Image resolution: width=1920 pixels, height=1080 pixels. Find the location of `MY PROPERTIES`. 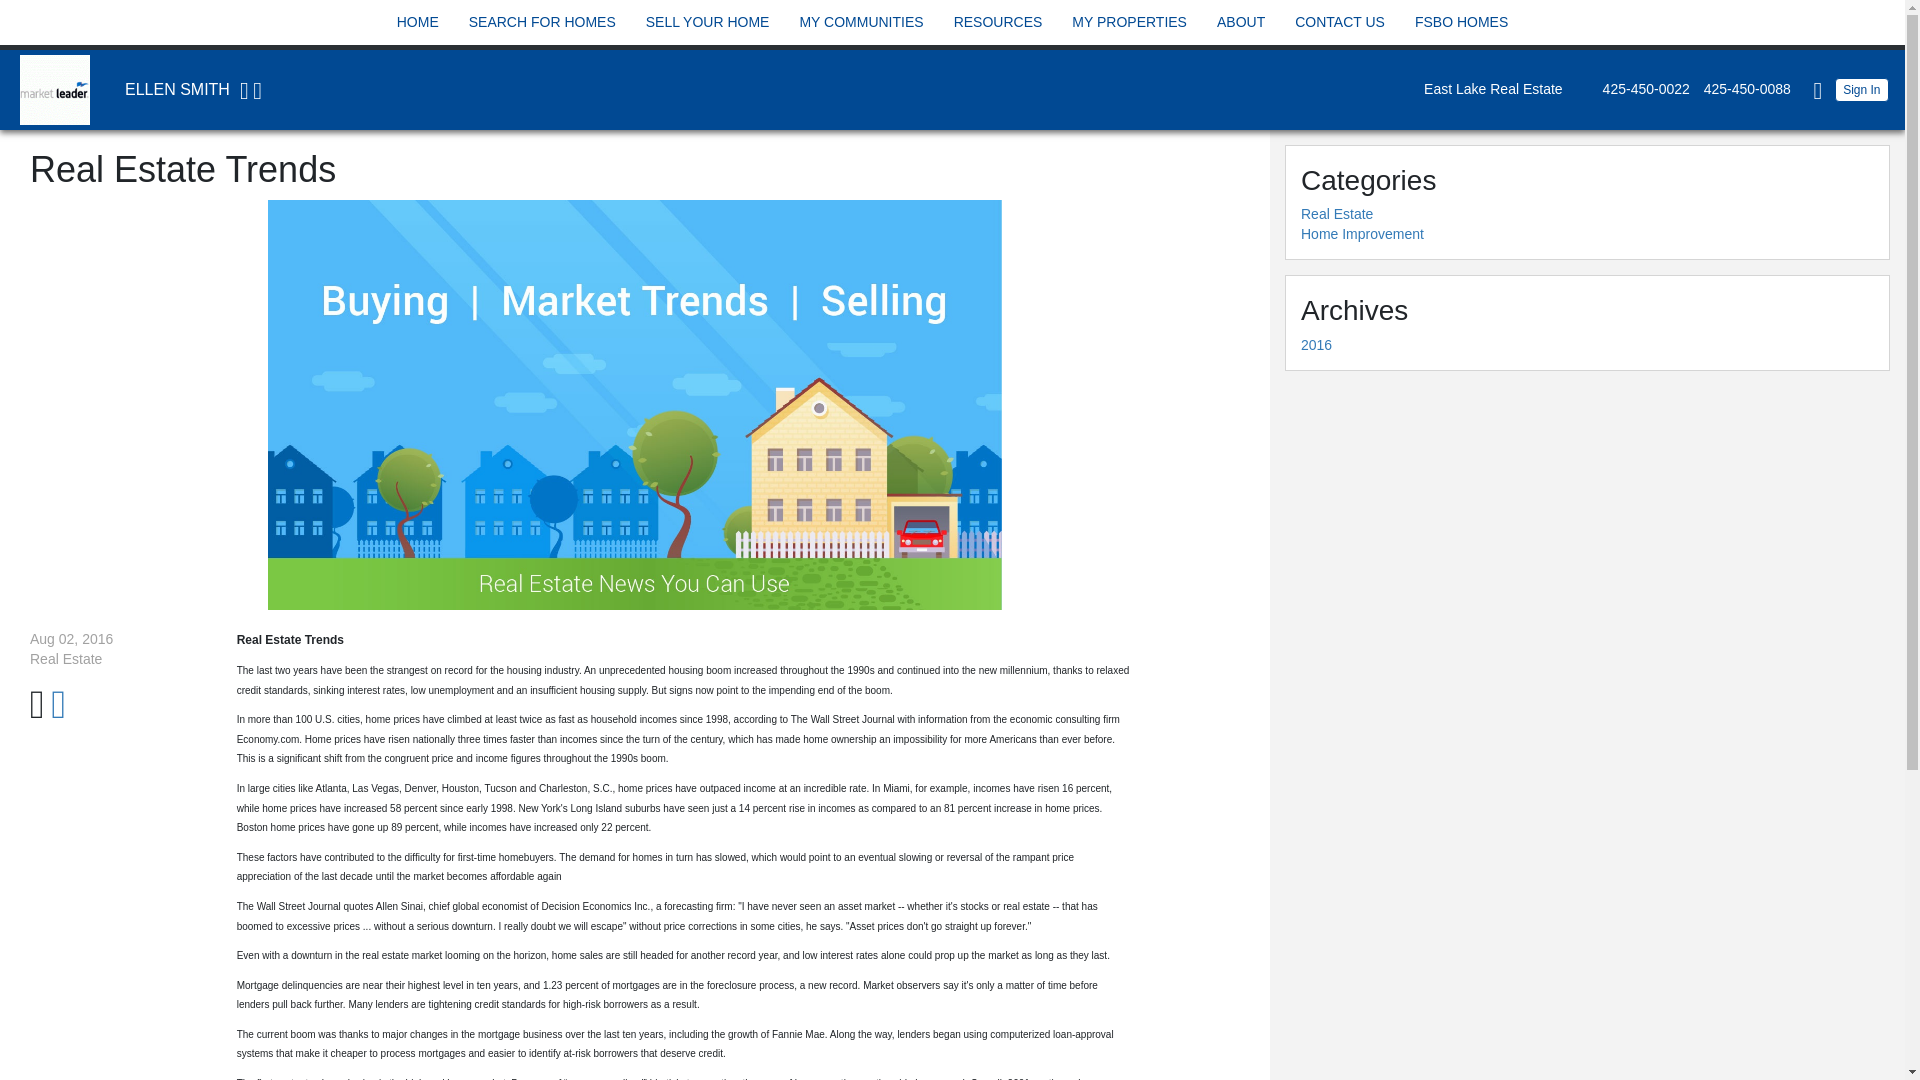

MY PROPERTIES is located at coordinates (1130, 23).